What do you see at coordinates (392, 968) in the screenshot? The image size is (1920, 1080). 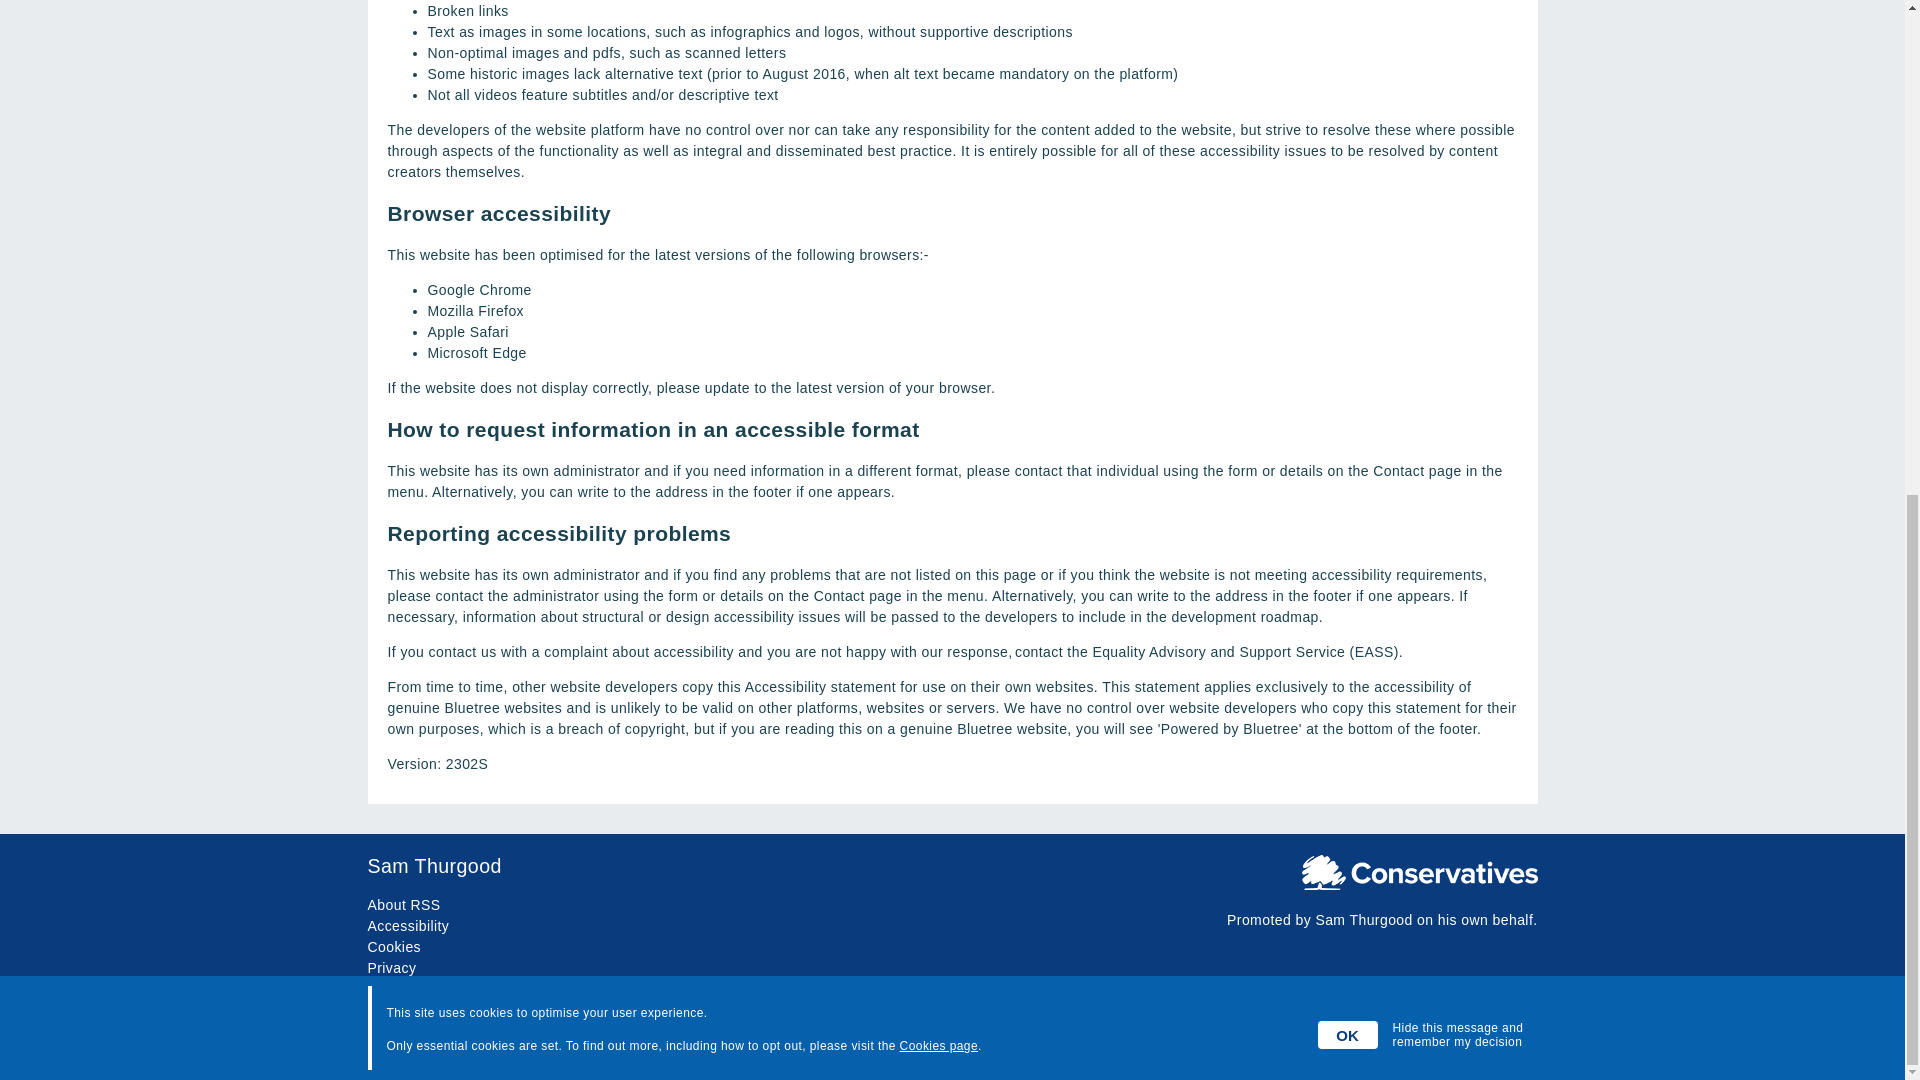 I see `Privacy` at bounding box center [392, 968].